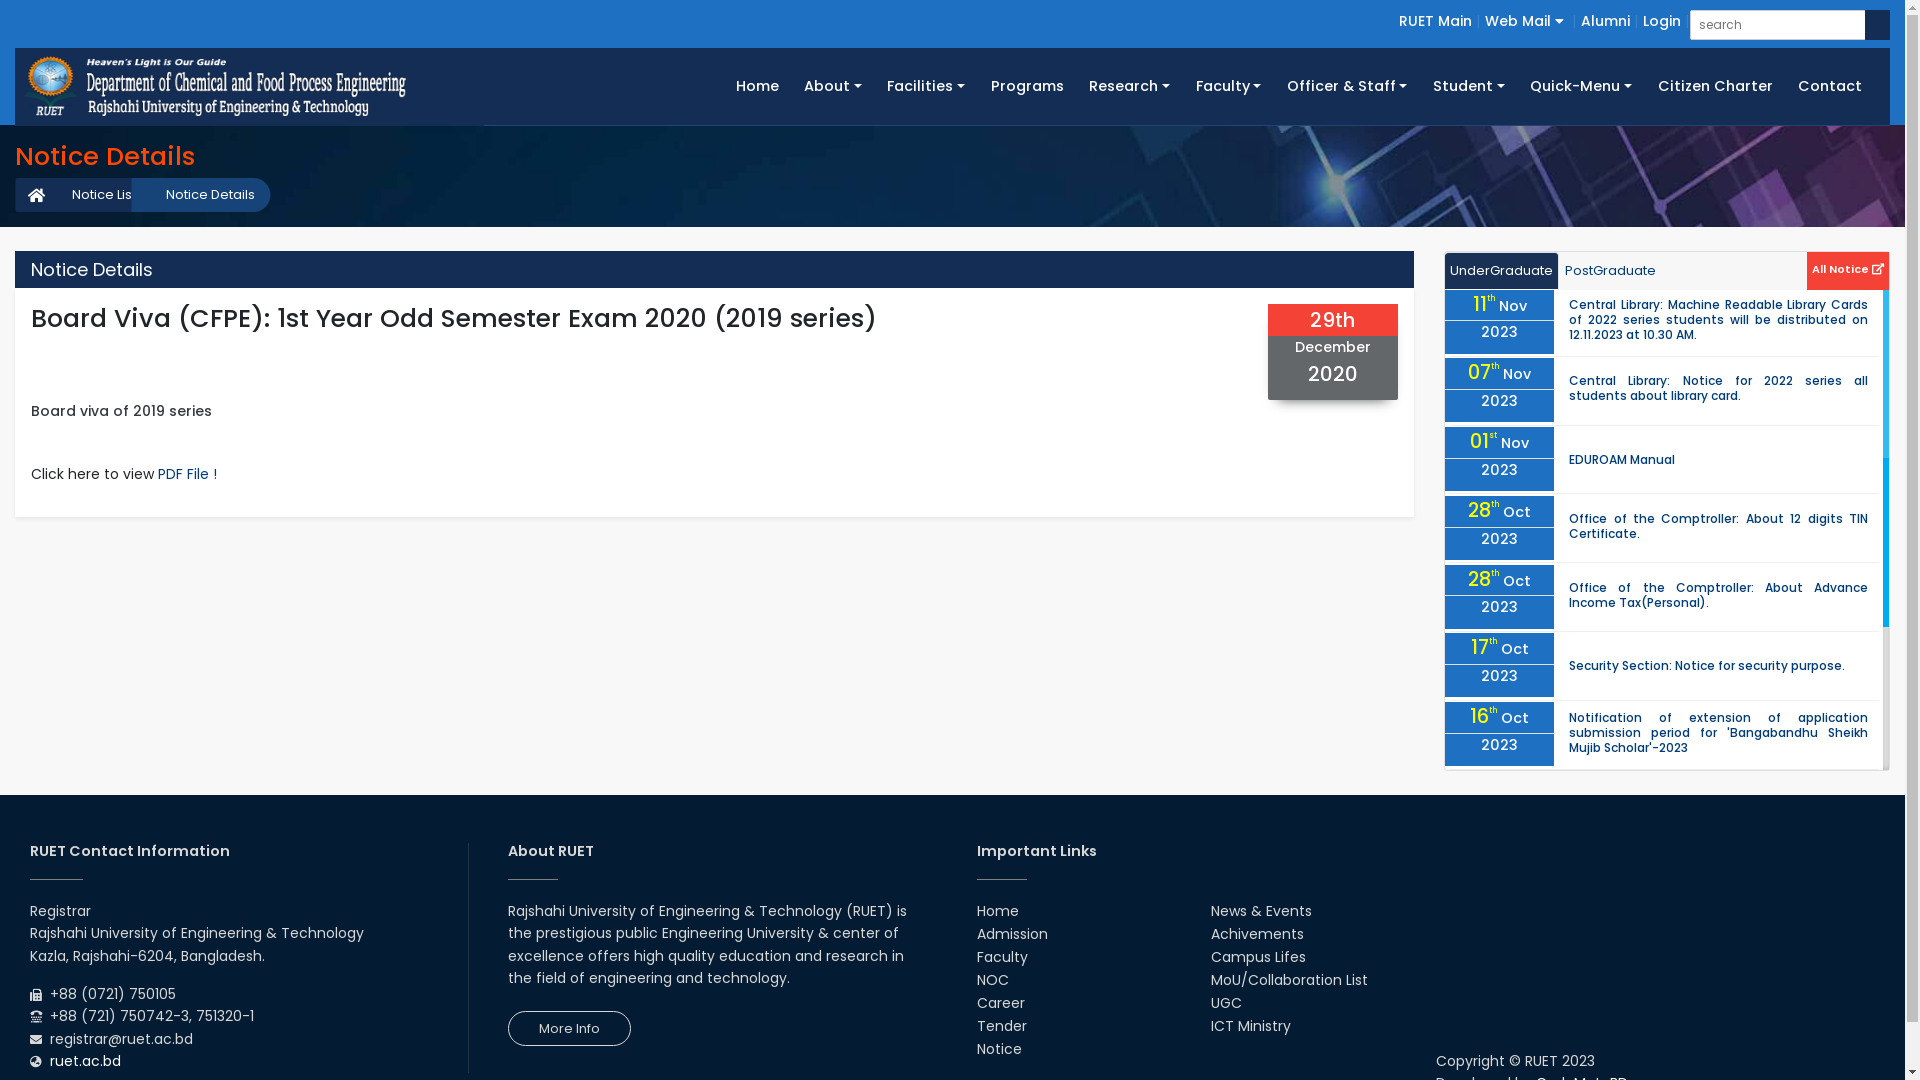 This screenshot has height=1080, width=1920. What do you see at coordinates (1502, 272) in the screenshot?
I see `UnderGraduate` at bounding box center [1502, 272].